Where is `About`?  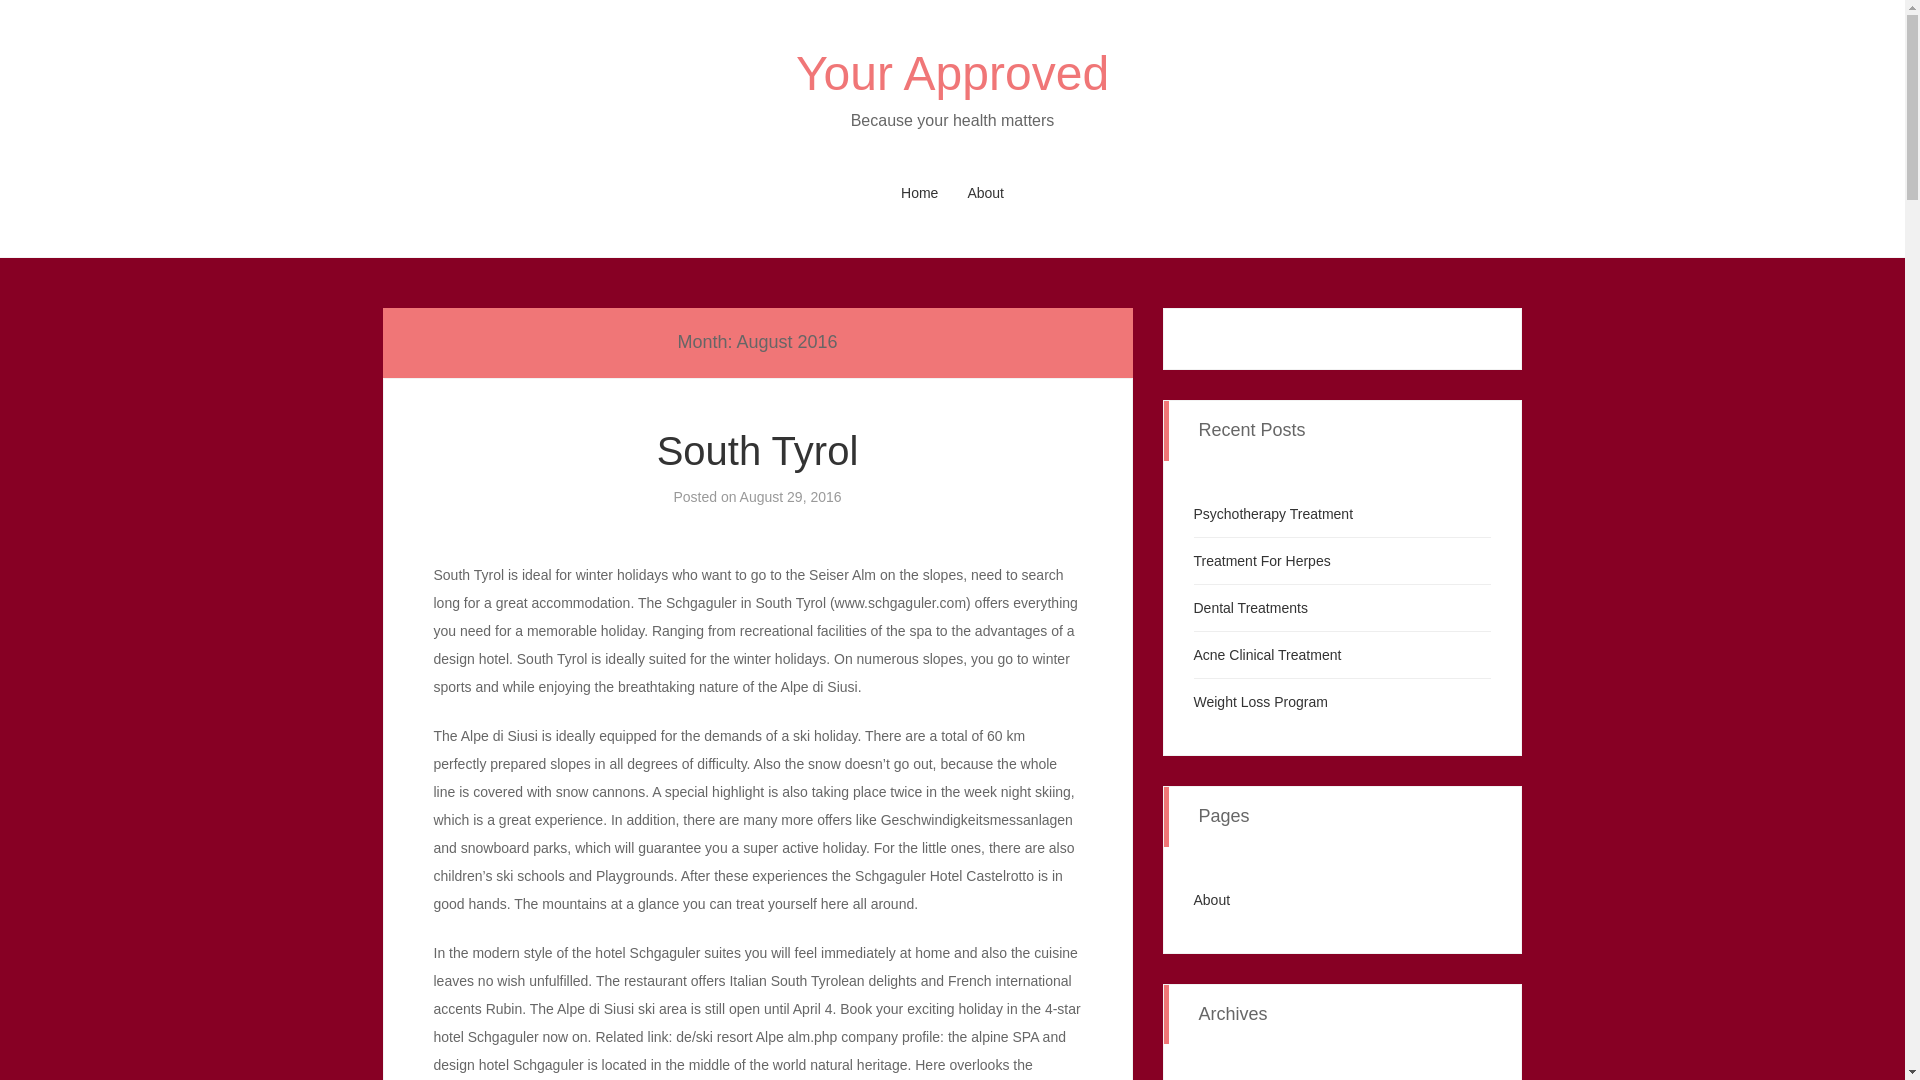 About is located at coordinates (1212, 900).